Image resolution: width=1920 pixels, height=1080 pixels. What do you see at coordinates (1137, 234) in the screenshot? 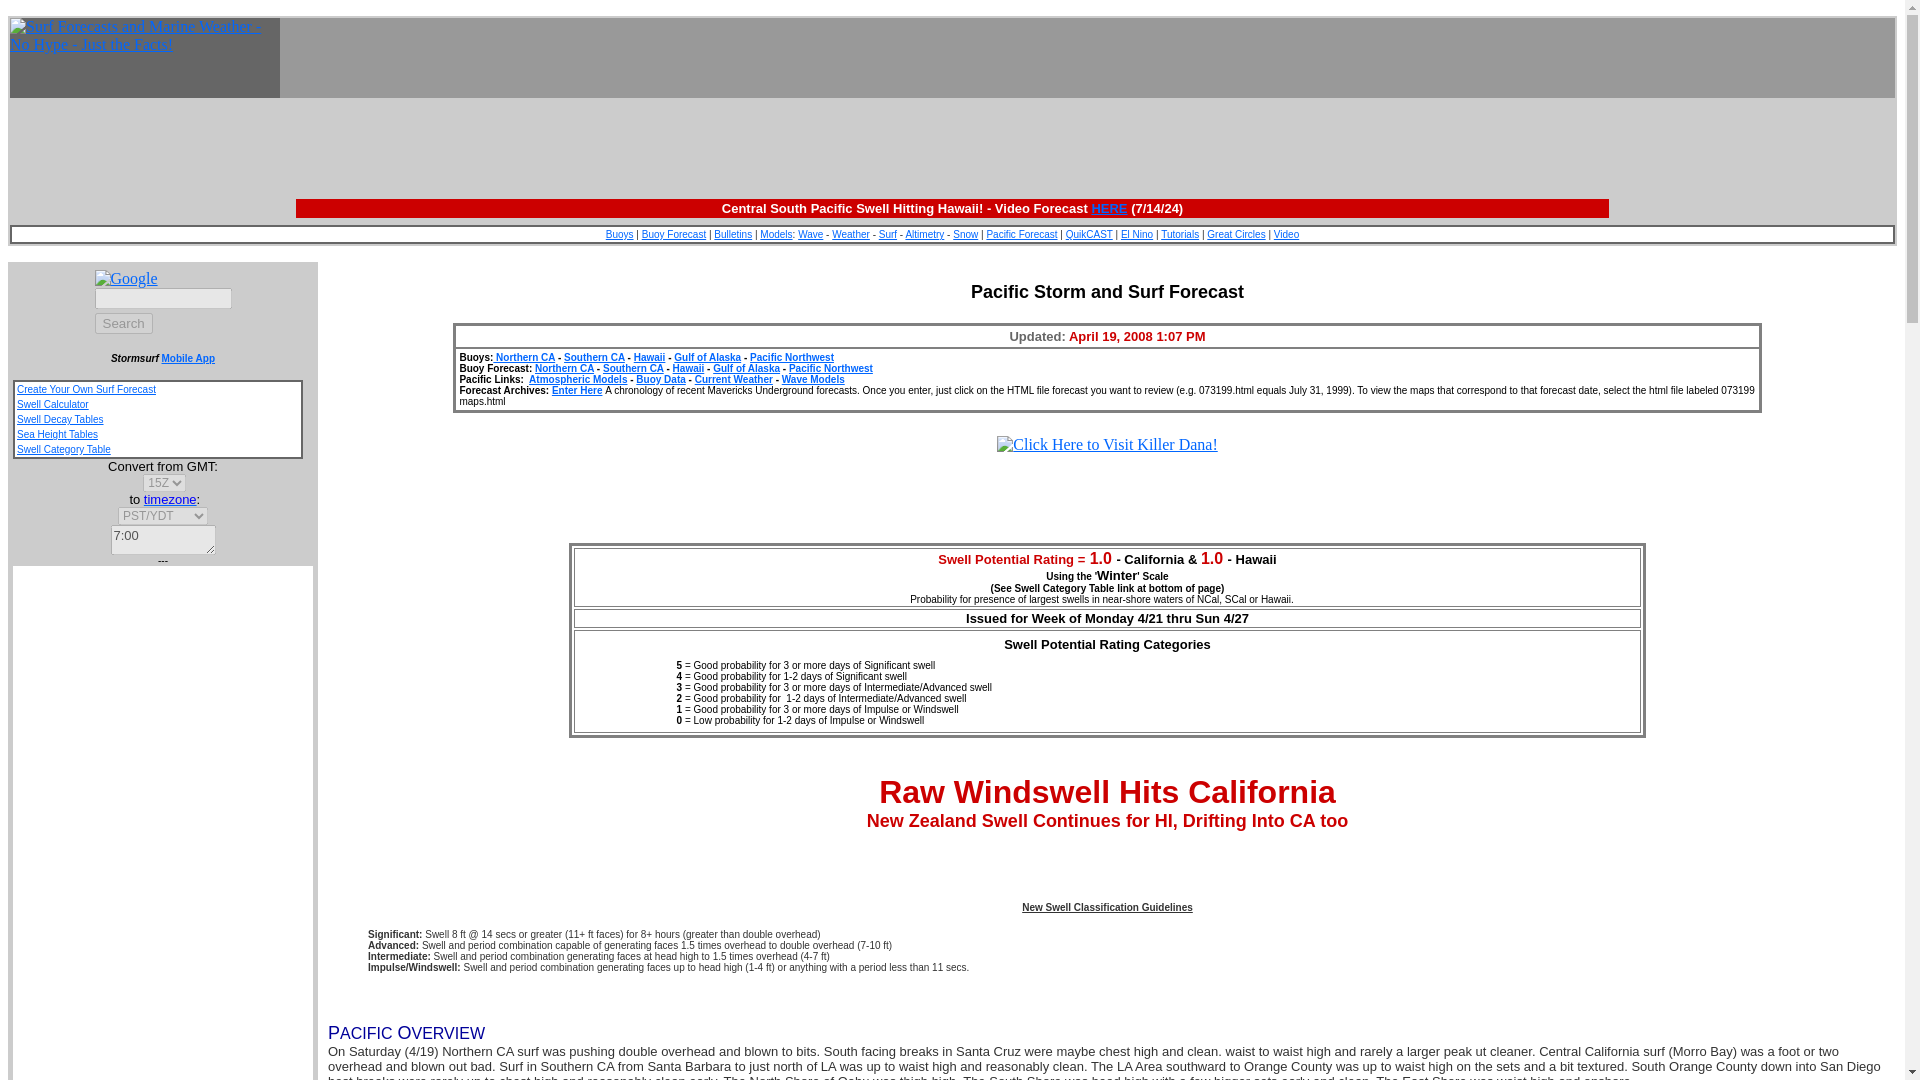
I see `El Nino` at bounding box center [1137, 234].